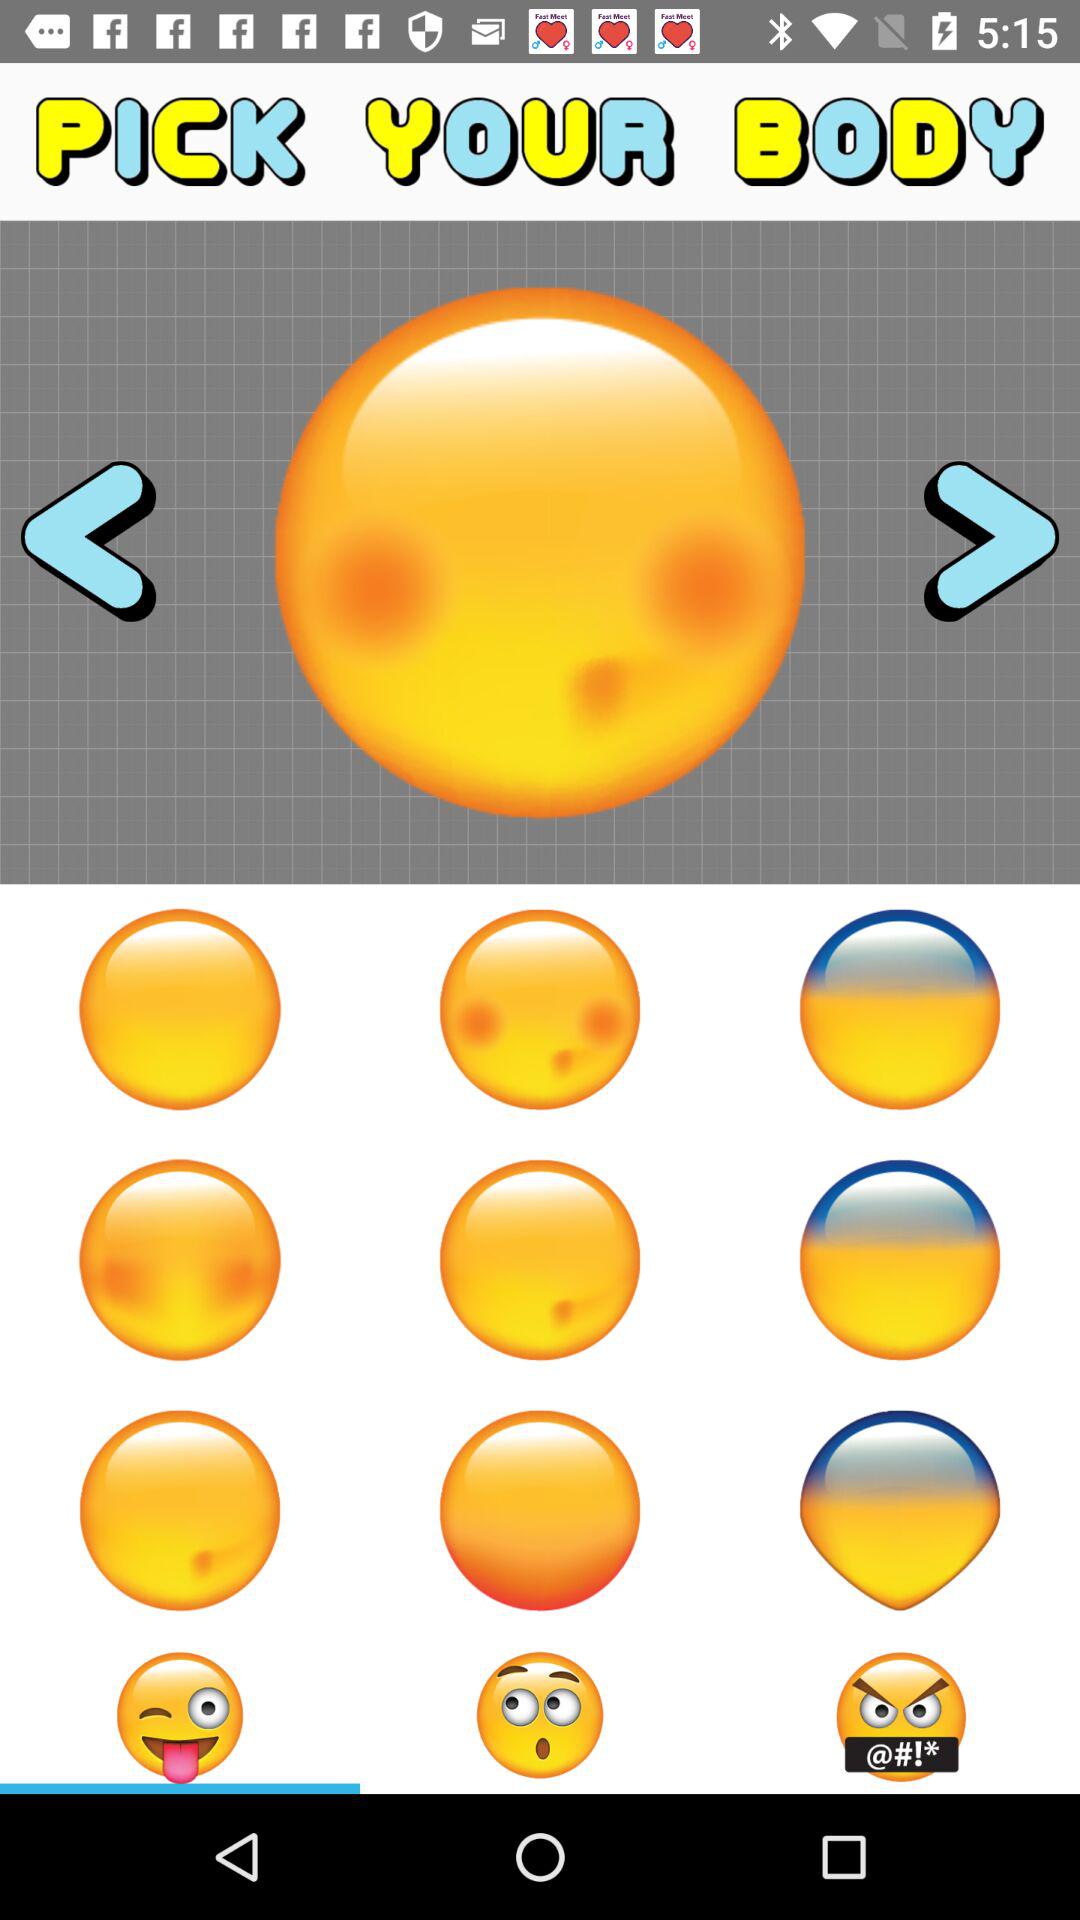 Image resolution: width=1080 pixels, height=1920 pixels. What do you see at coordinates (540, 1009) in the screenshot?
I see `choose picture` at bounding box center [540, 1009].